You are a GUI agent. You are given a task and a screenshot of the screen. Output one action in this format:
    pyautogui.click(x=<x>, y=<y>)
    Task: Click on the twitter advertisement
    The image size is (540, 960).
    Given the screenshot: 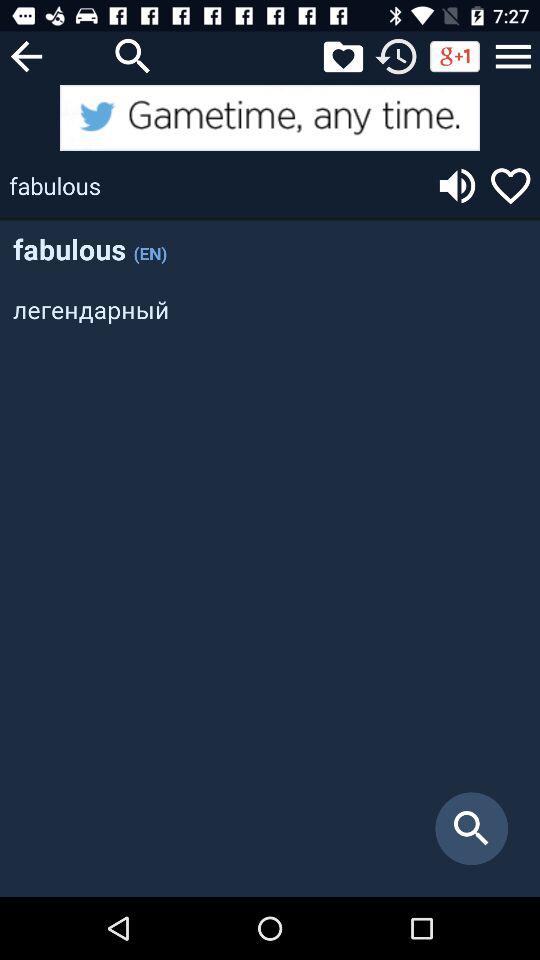 What is the action you would take?
    pyautogui.click(x=270, y=118)
    